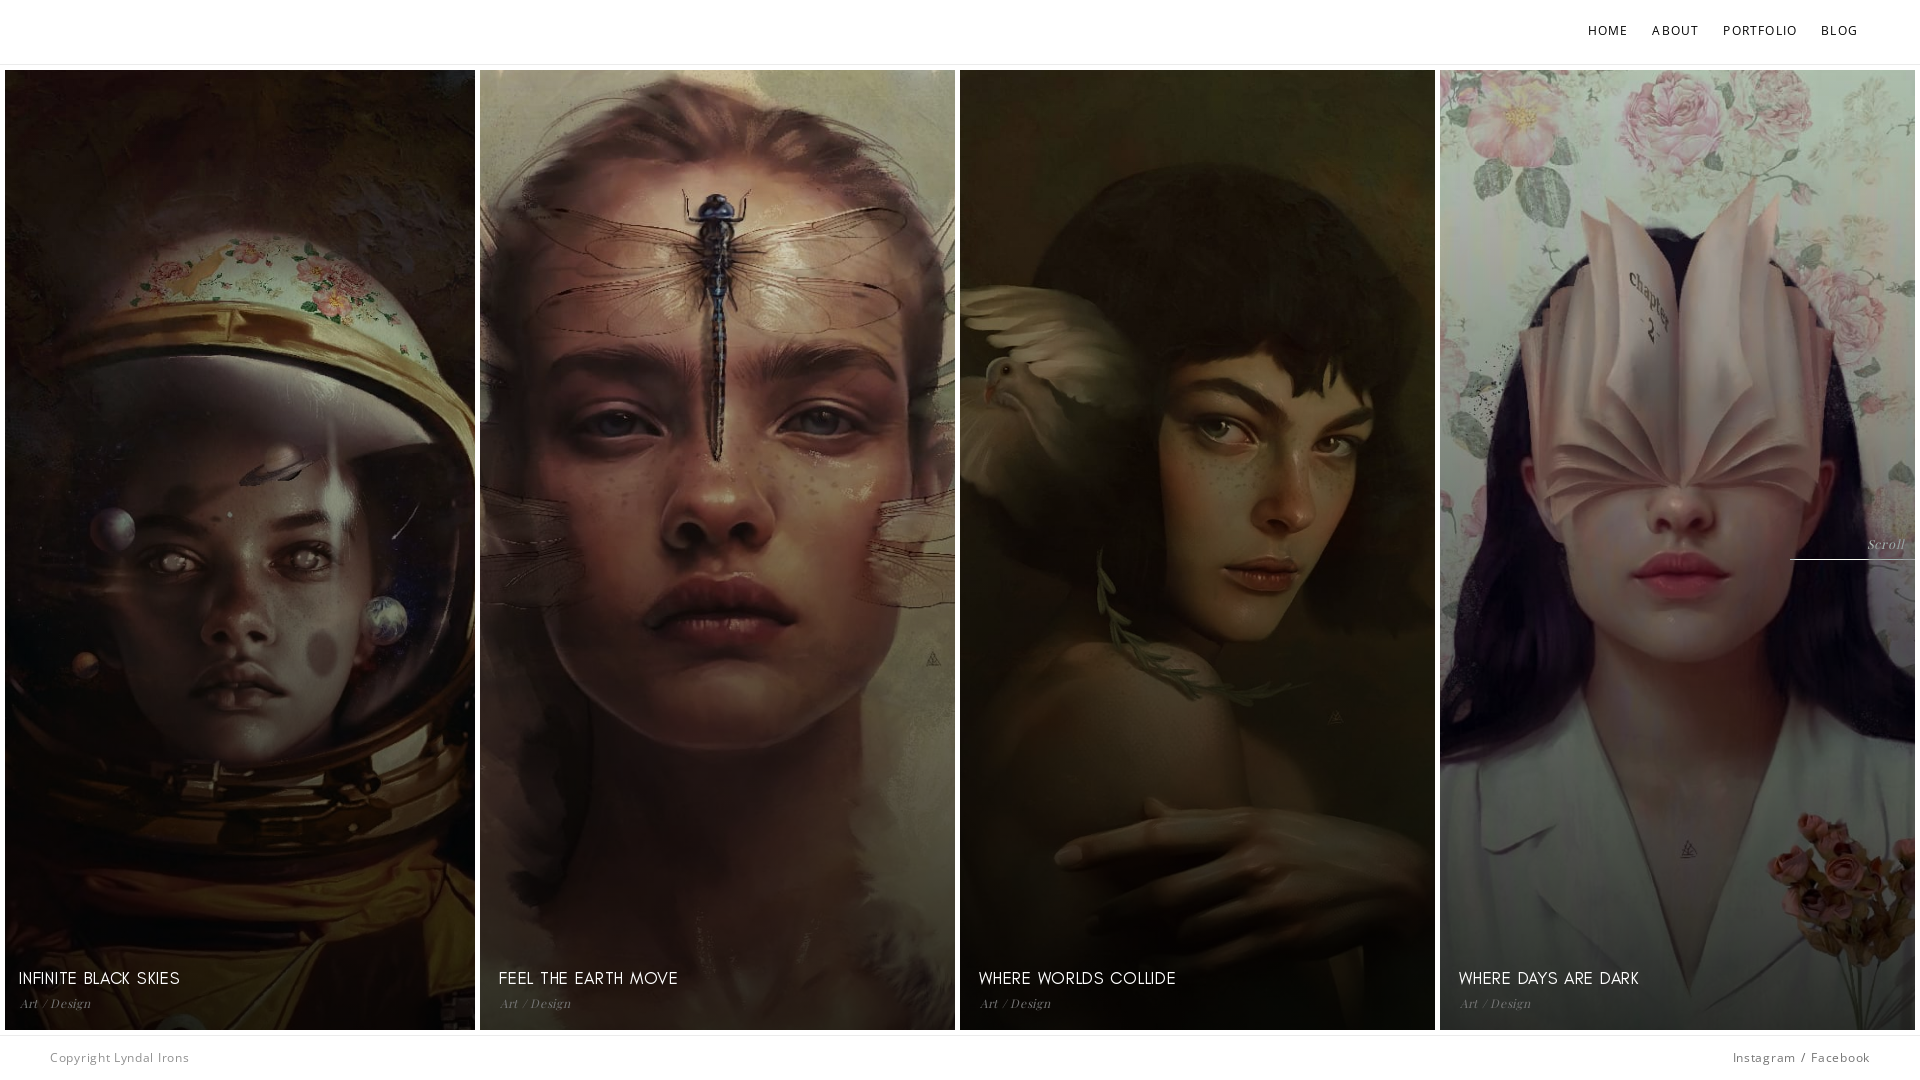 This screenshot has height=1080, width=1920. What do you see at coordinates (1760, 32) in the screenshot?
I see `PORTFOLIO` at bounding box center [1760, 32].